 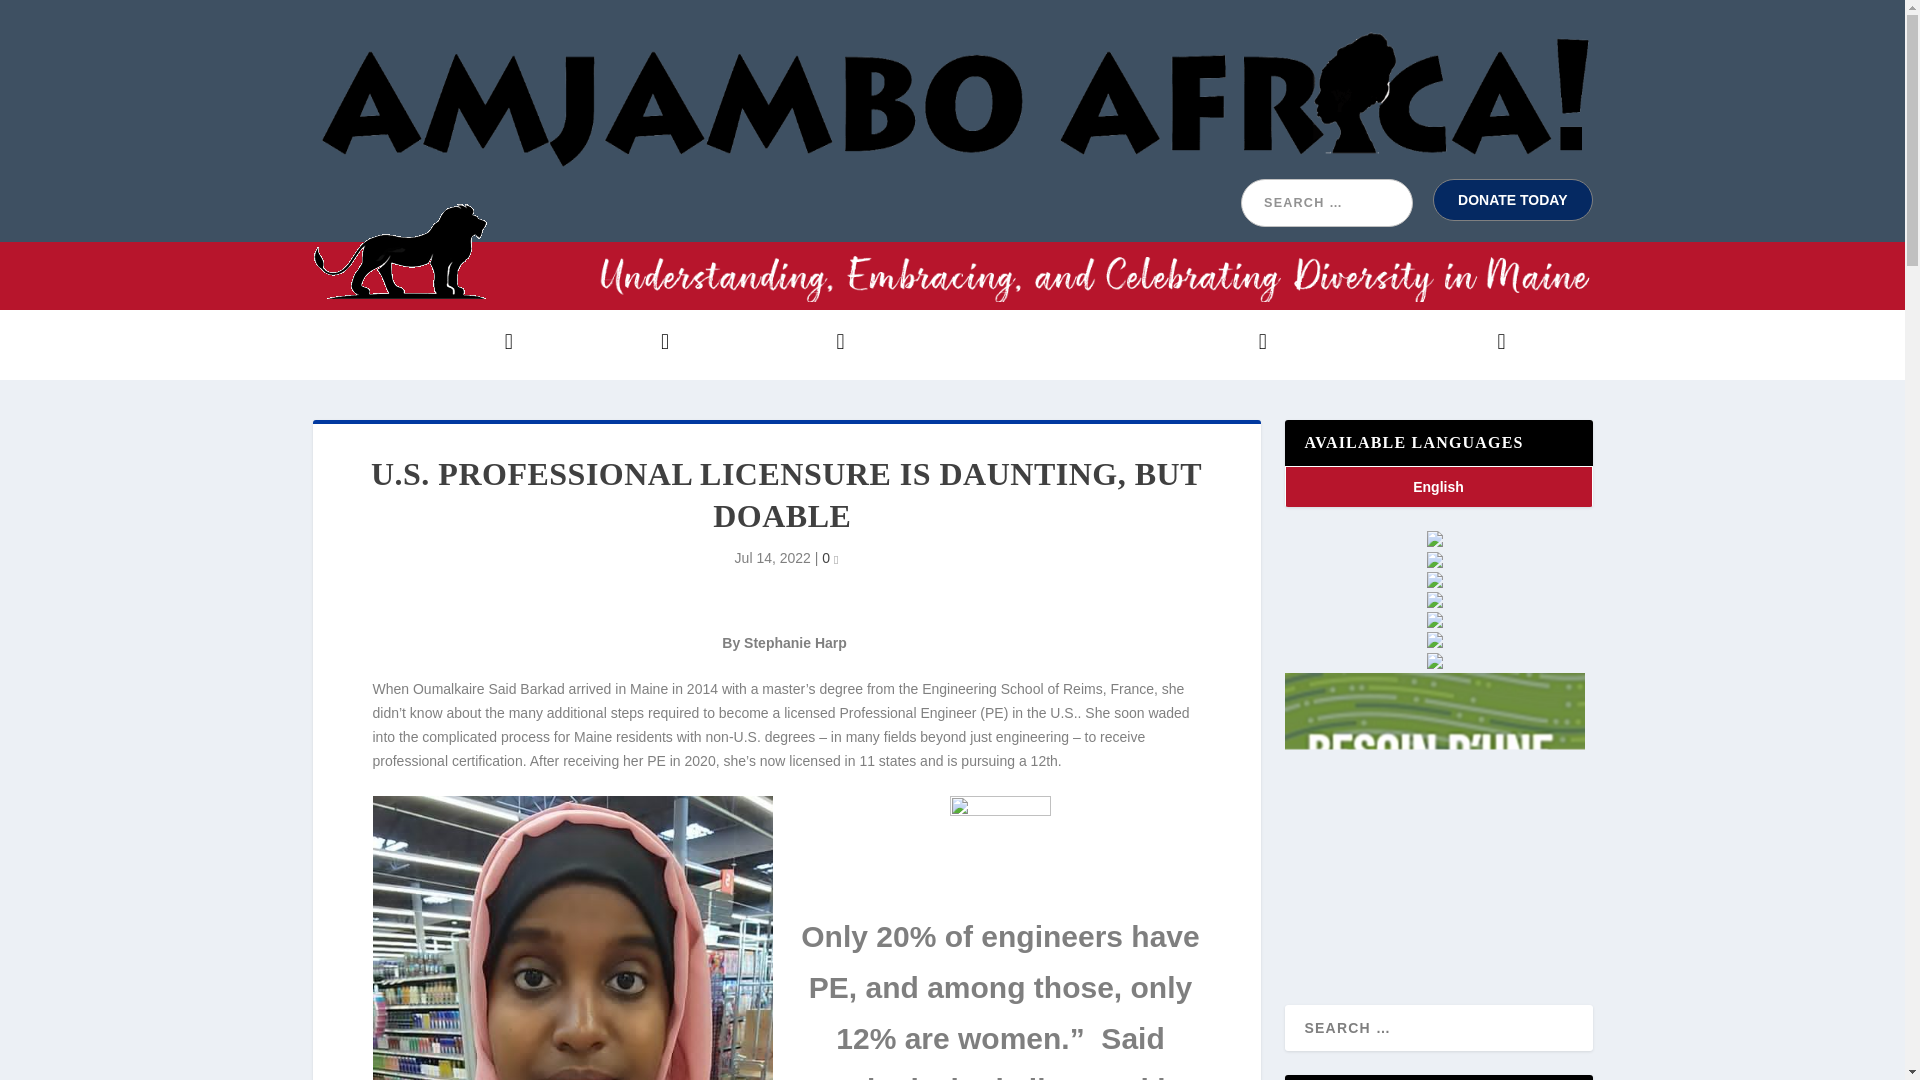 I want to click on Health, so click(x=942, y=344).